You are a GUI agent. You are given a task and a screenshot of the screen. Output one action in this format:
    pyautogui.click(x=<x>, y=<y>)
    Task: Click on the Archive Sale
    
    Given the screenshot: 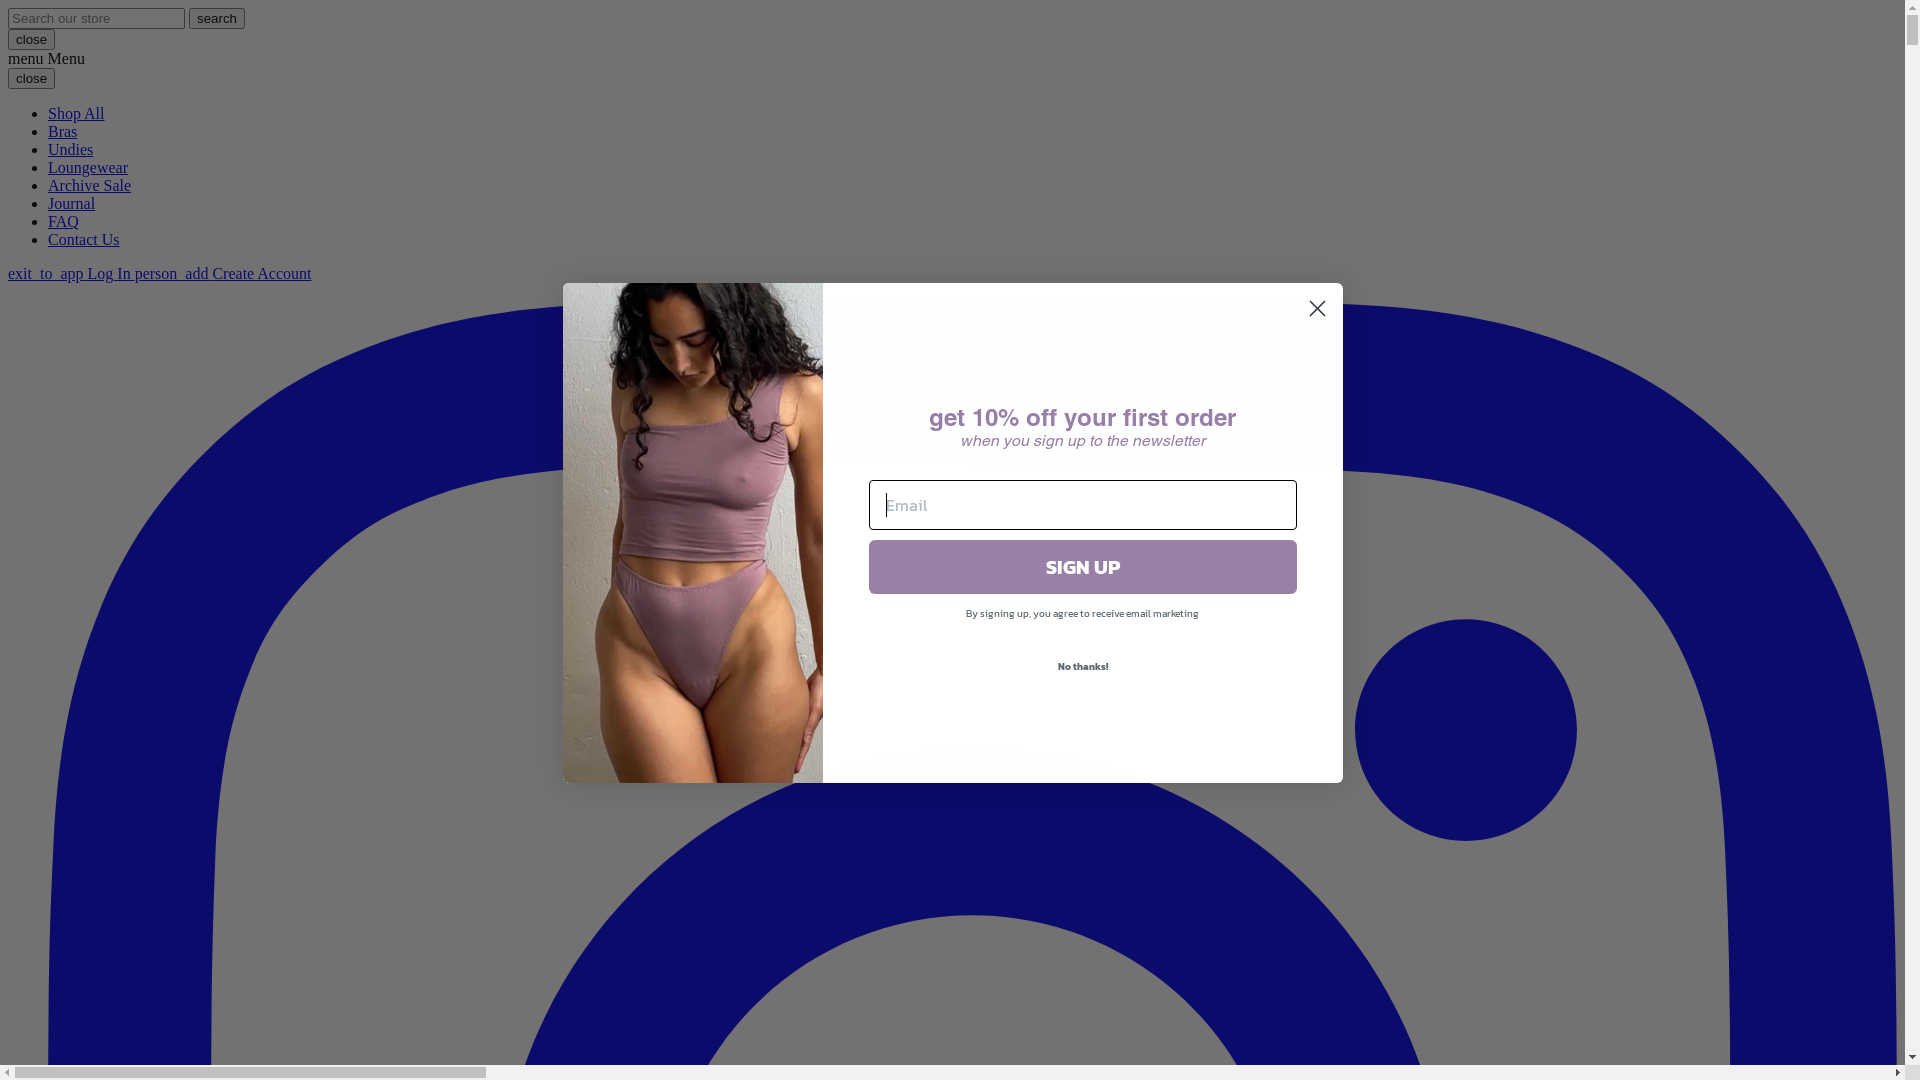 What is the action you would take?
    pyautogui.click(x=90, y=186)
    